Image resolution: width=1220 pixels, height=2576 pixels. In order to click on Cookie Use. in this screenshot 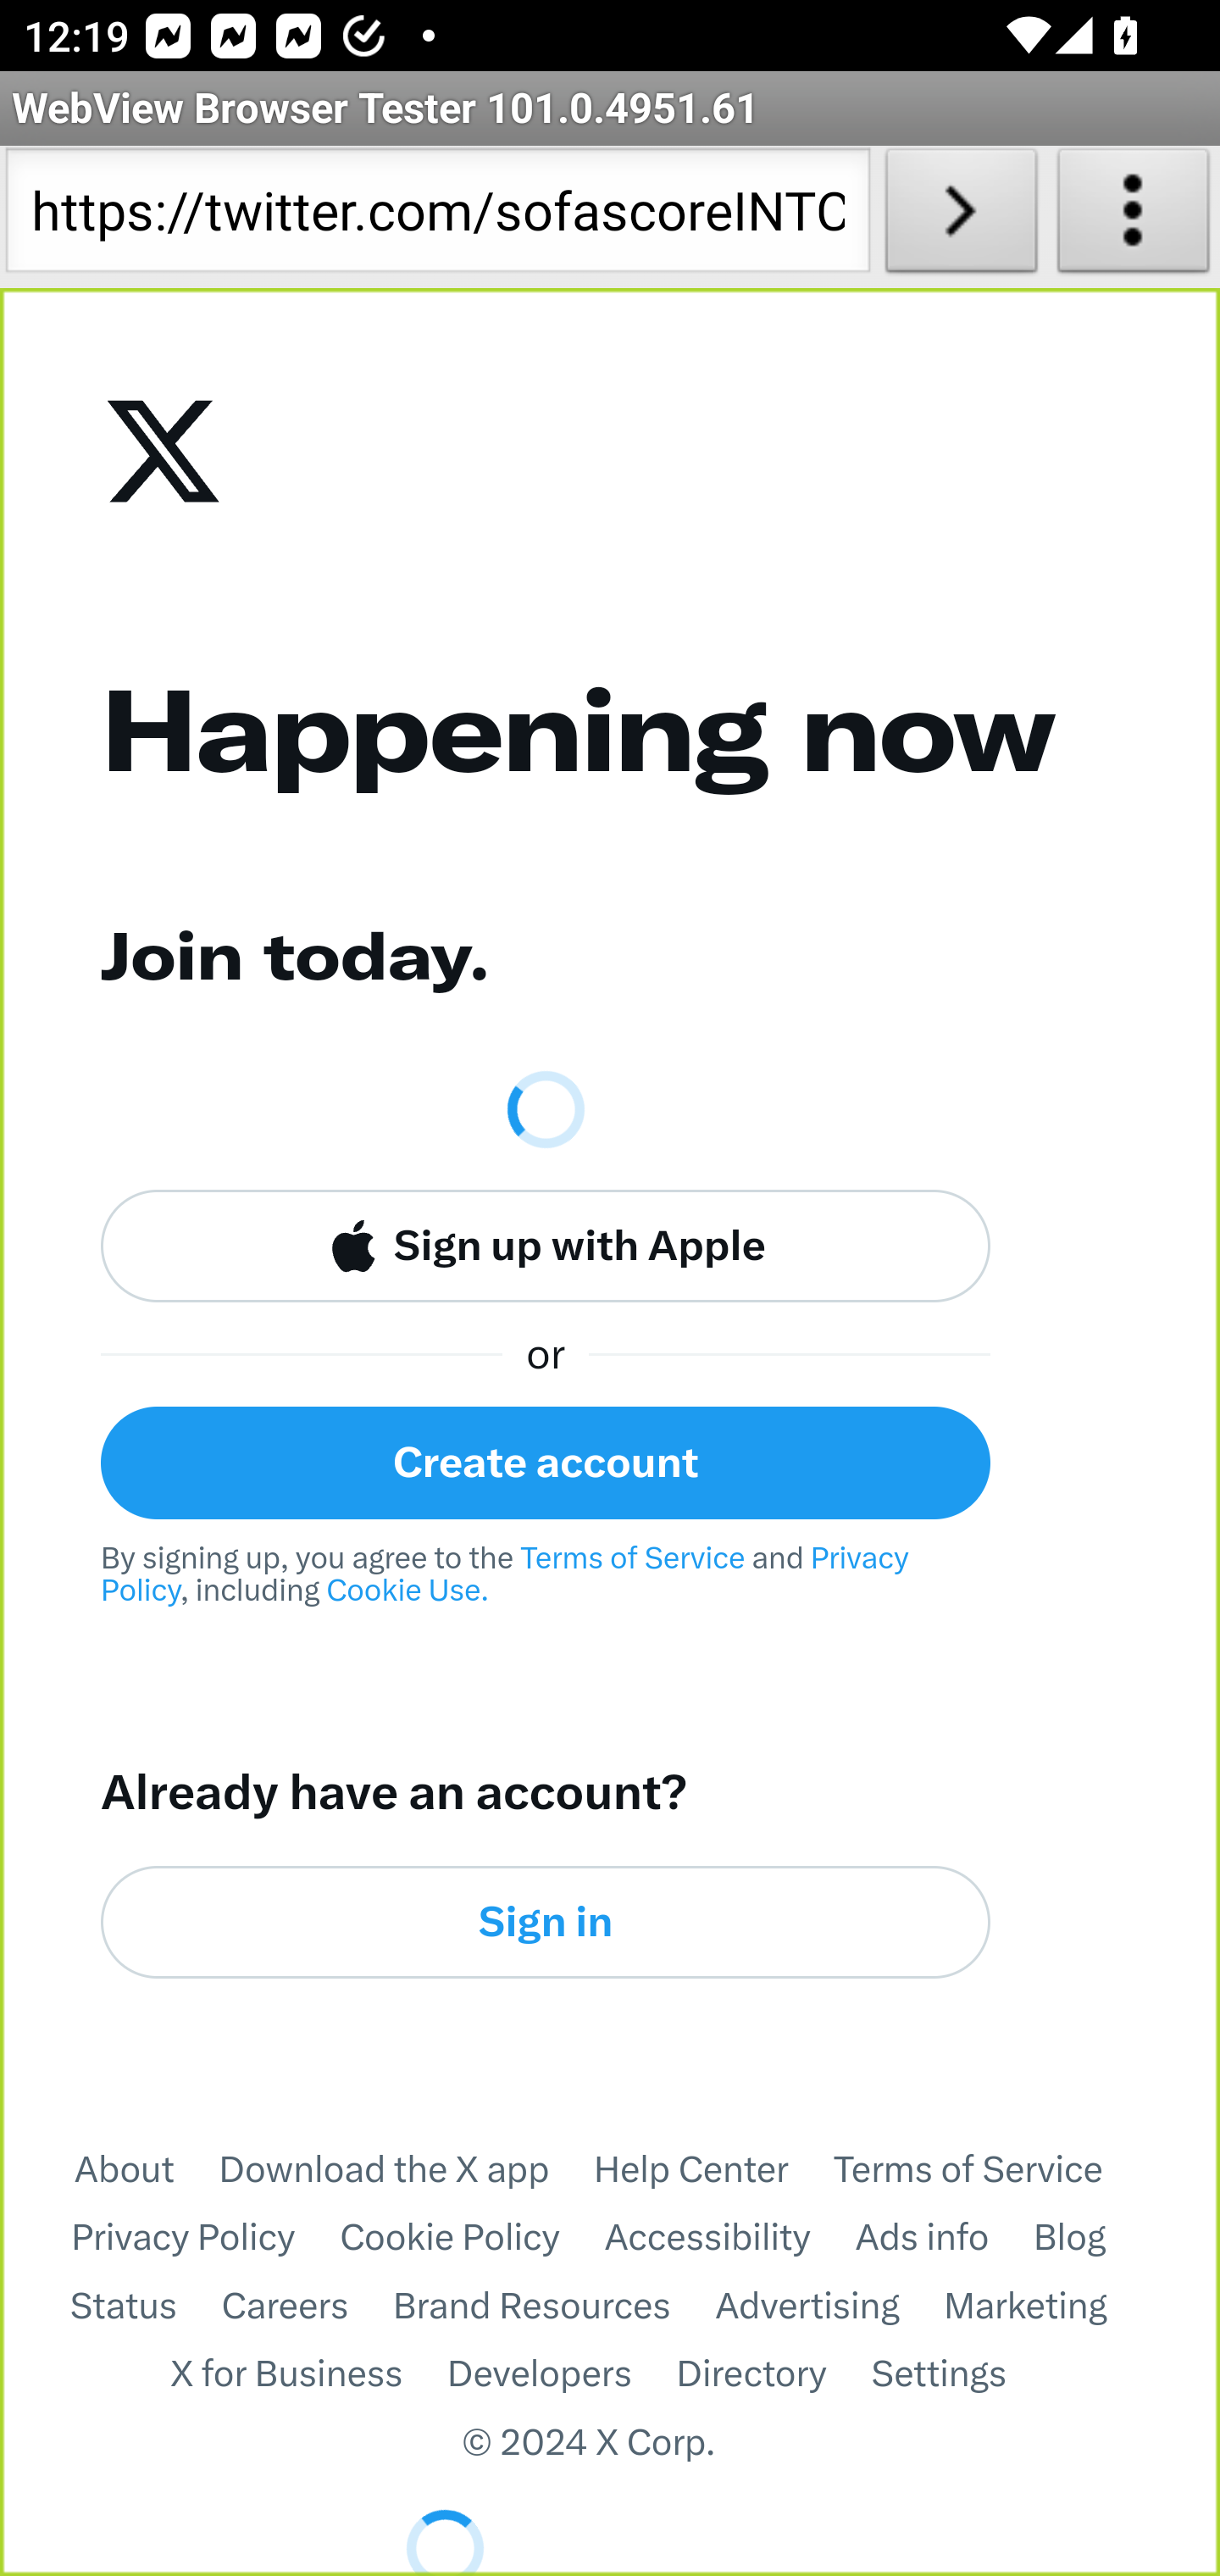, I will do `click(407, 1591)`.